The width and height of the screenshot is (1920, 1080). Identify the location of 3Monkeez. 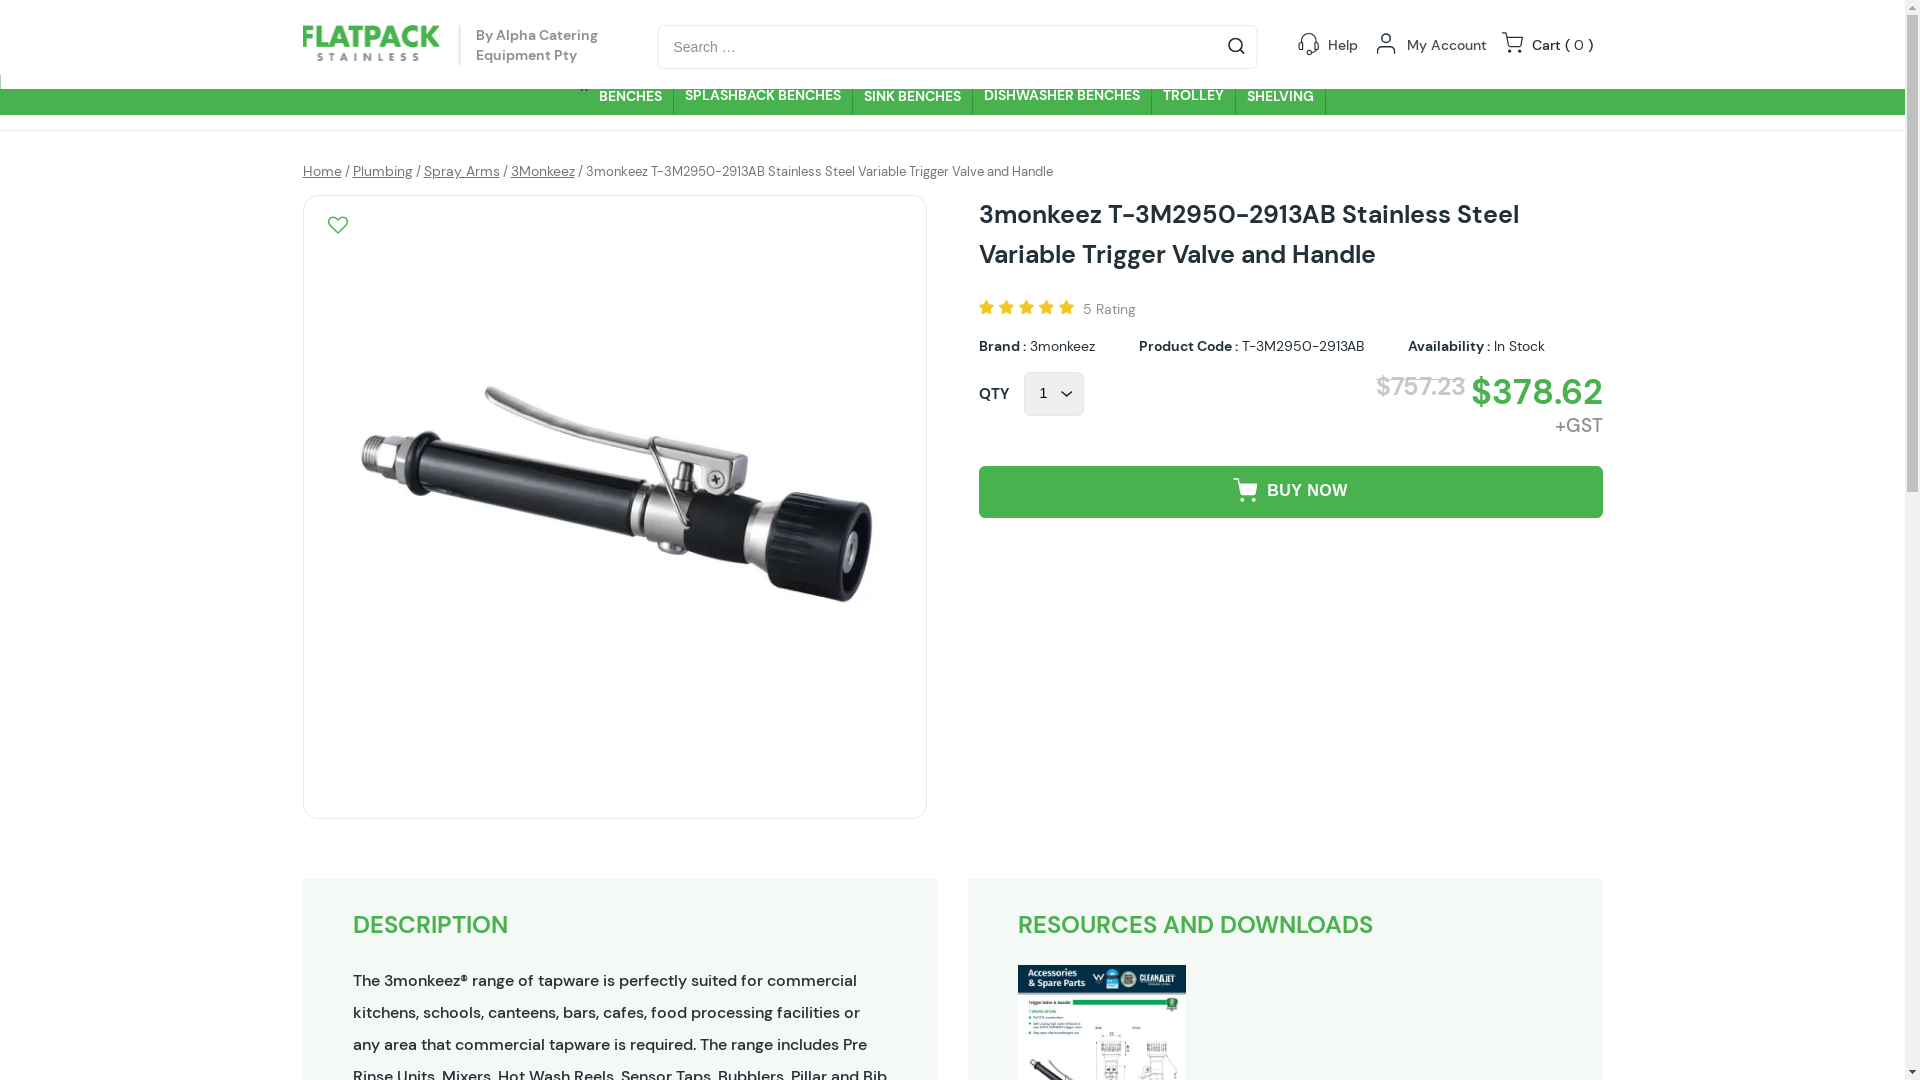
(542, 171).